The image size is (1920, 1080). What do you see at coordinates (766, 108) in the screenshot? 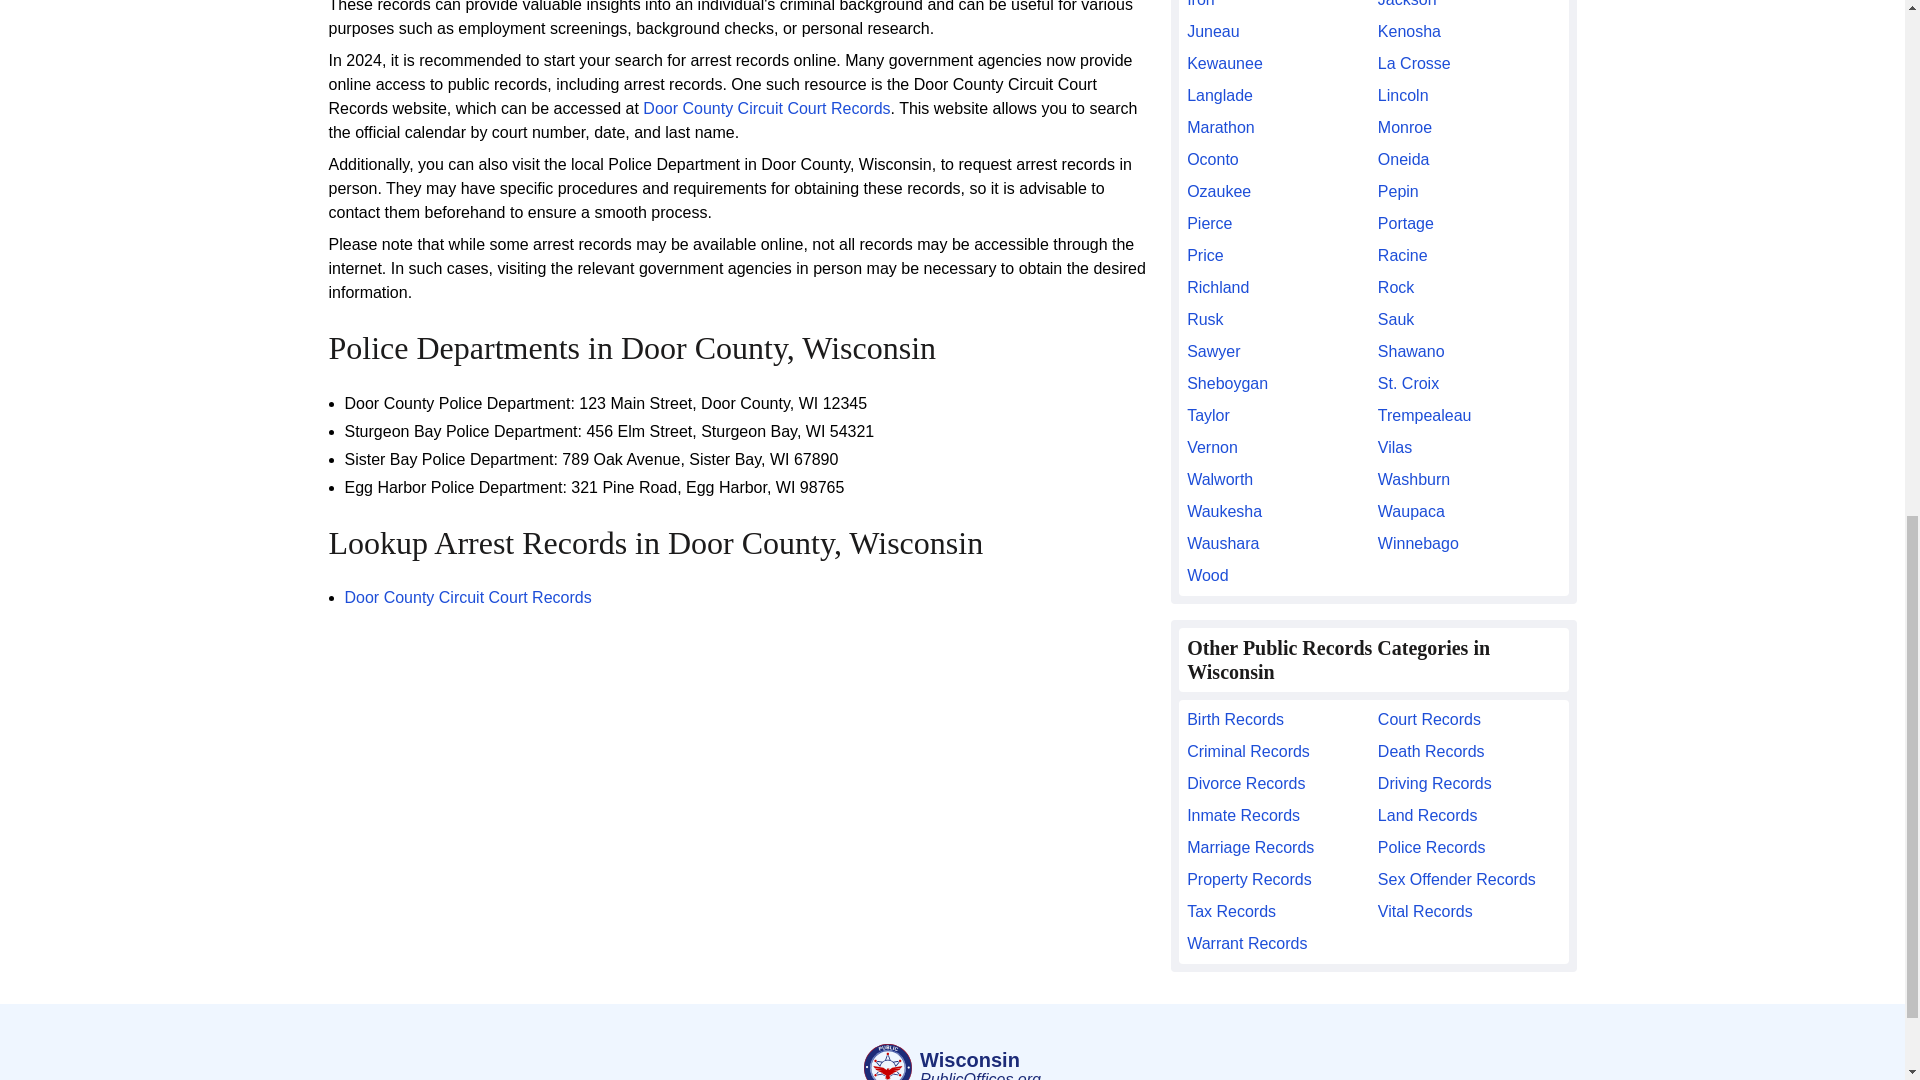
I see `Door County Circuit Court Records` at bounding box center [766, 108].